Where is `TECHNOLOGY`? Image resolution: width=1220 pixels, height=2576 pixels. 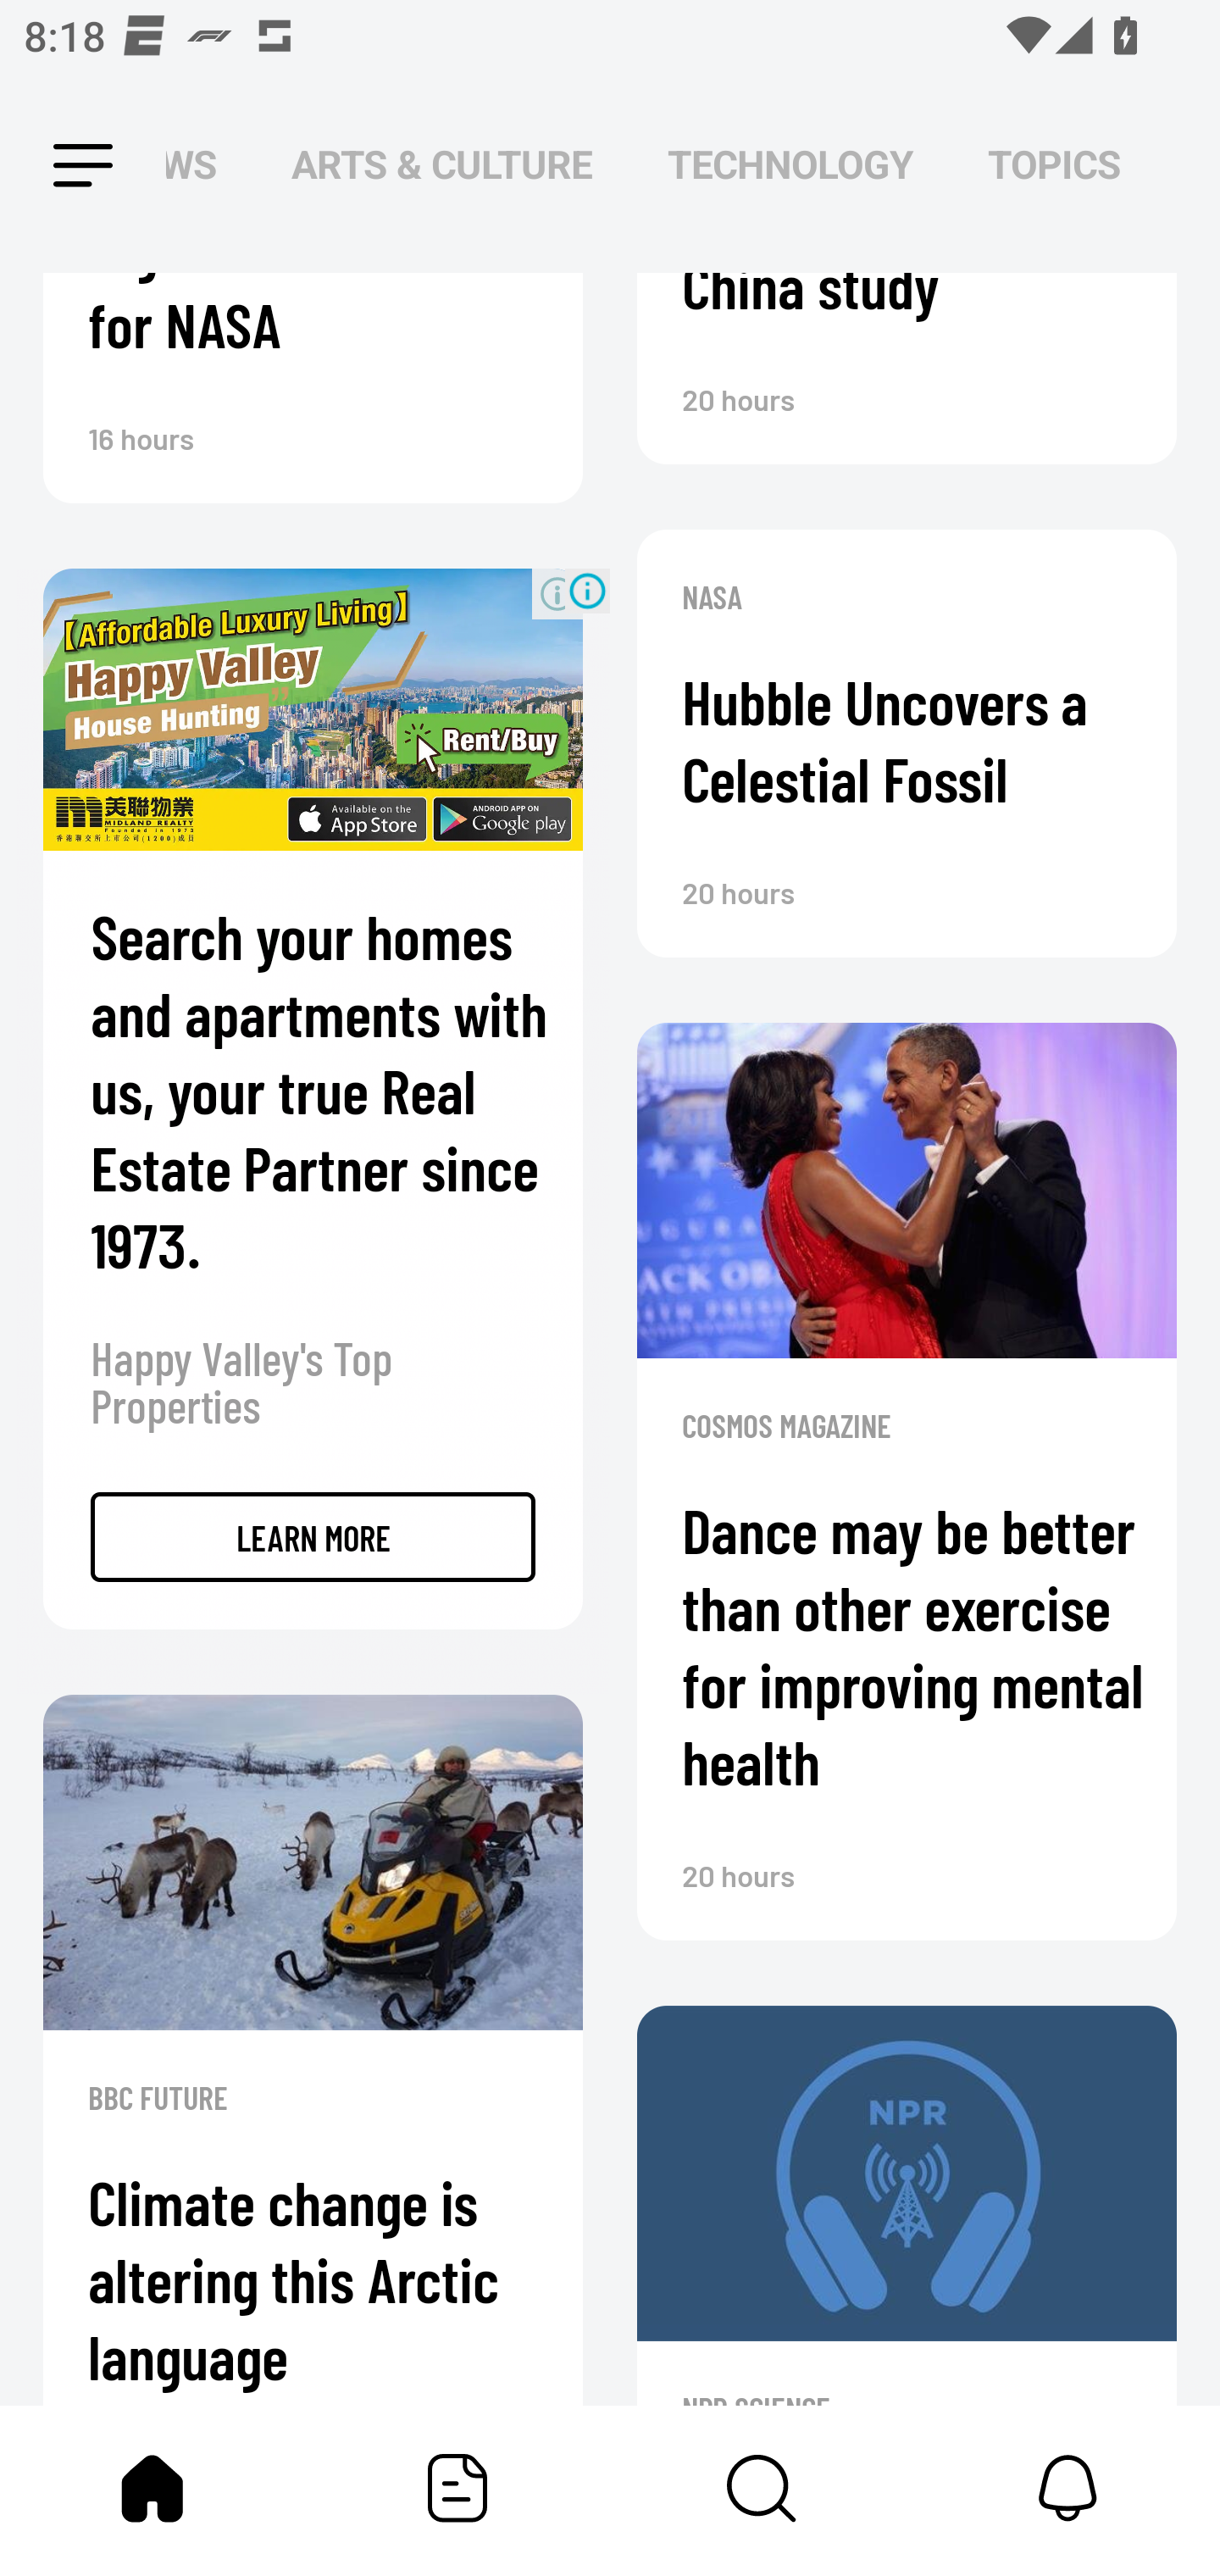 TECHNOLOGY is located at coordinates (790, 166).